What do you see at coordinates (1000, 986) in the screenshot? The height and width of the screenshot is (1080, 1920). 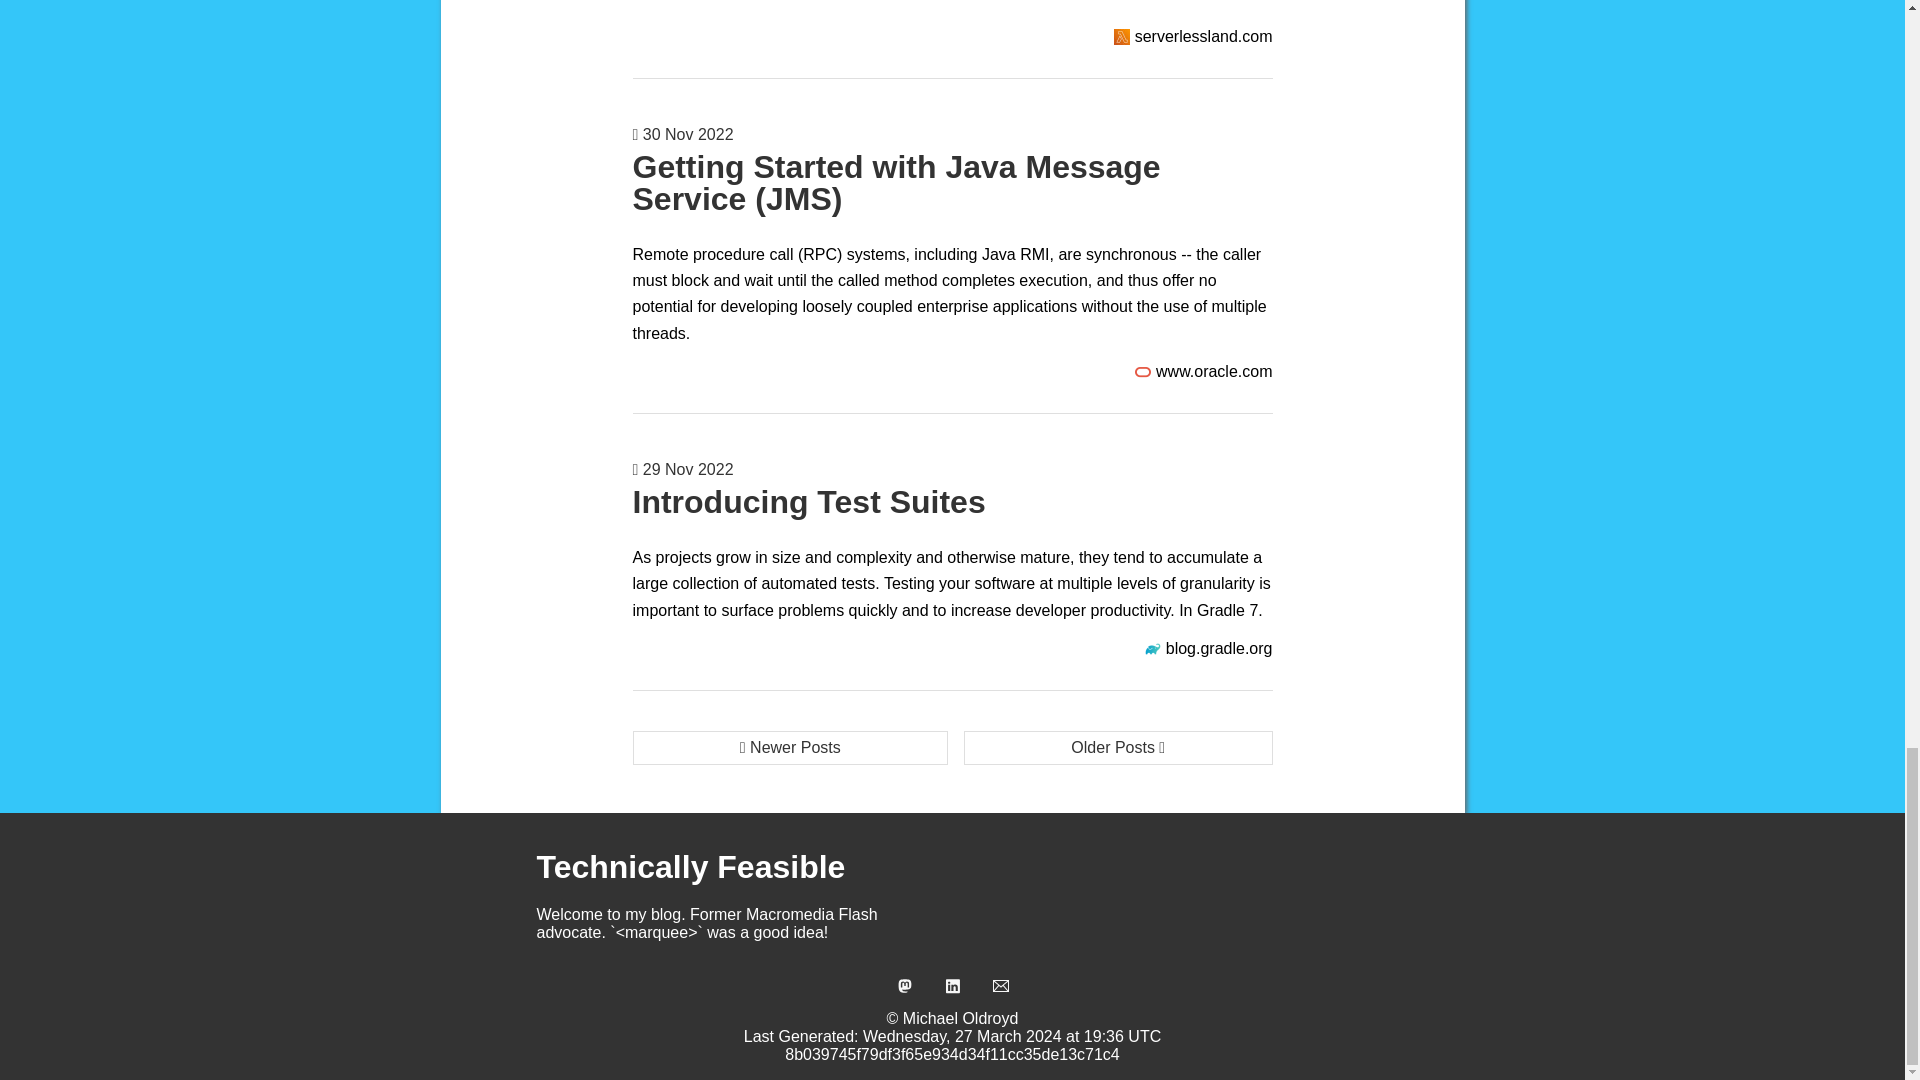 I see `E-mail` at bounding box center [1000, 986].